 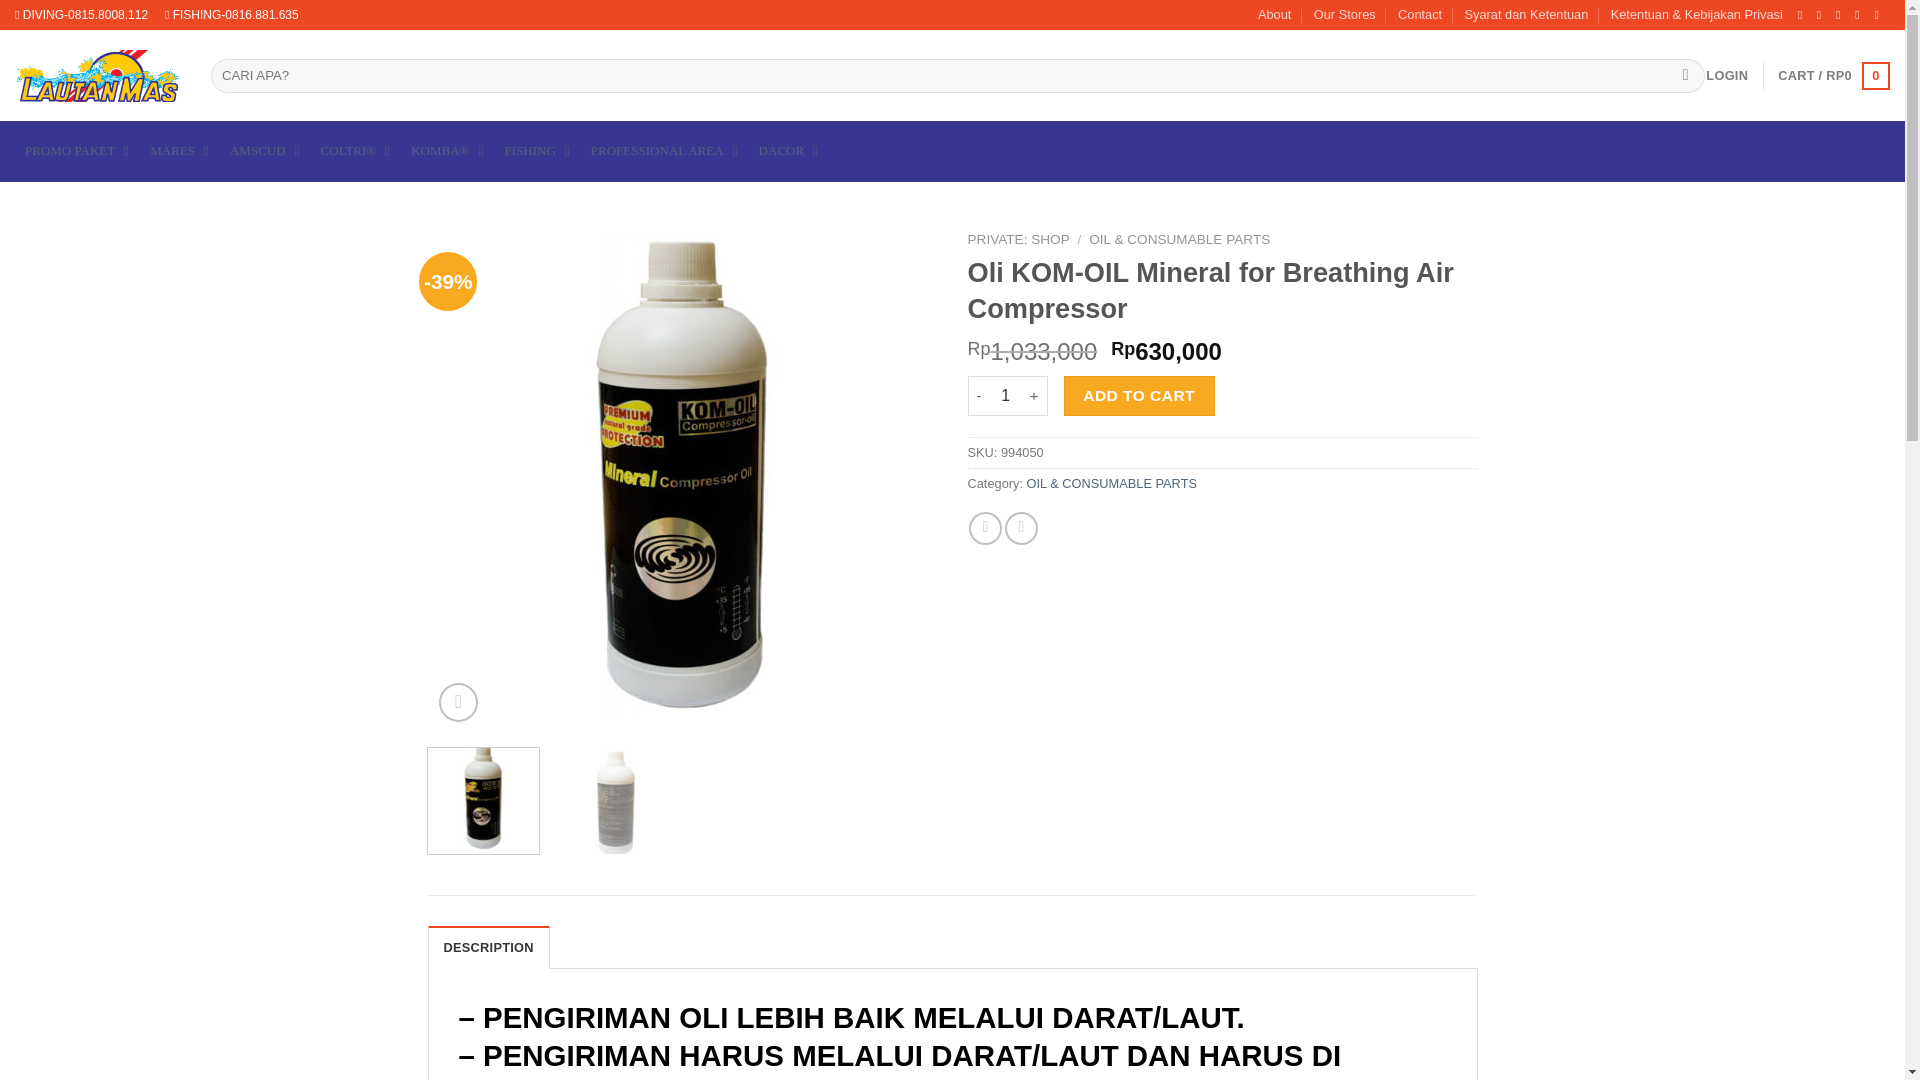 I want to click on MARES, so click(x=180, y=151).